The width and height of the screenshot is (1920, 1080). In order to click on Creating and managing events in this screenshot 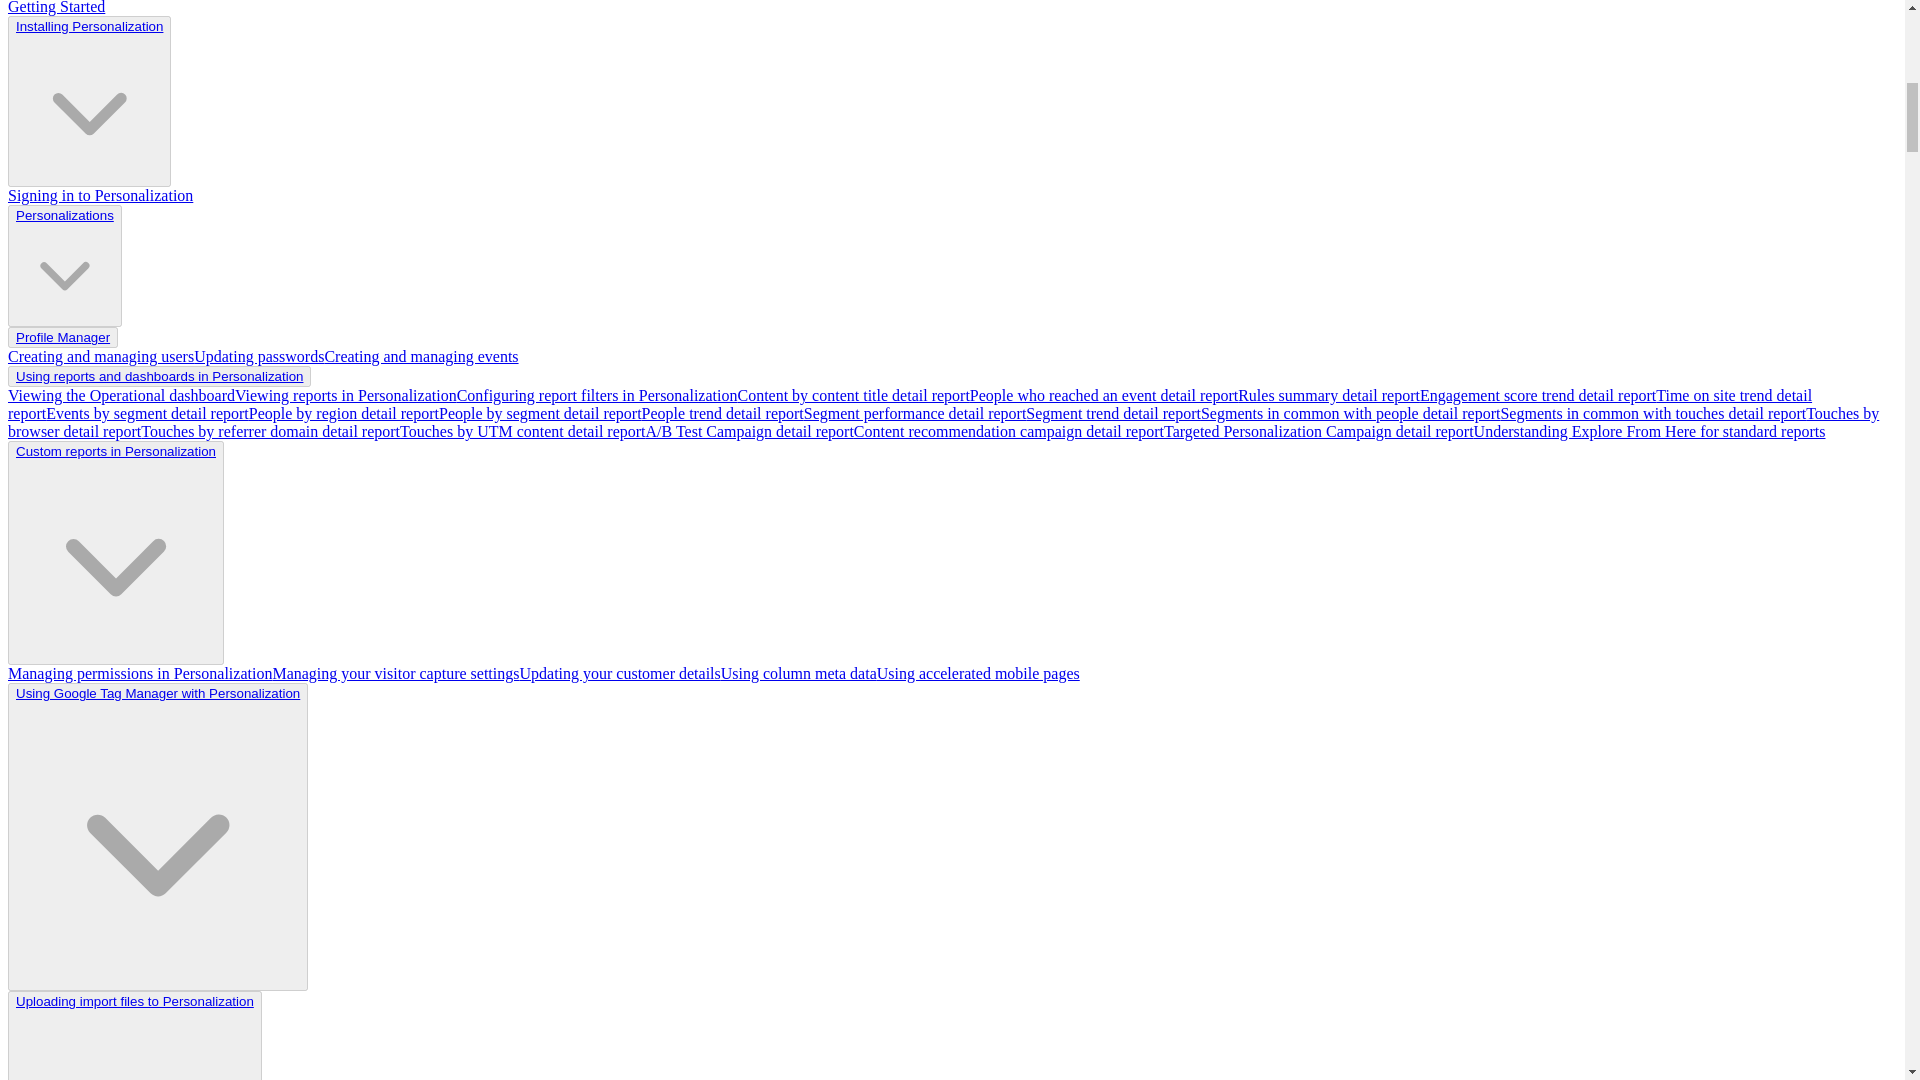, I will do `click(421, 356)`.